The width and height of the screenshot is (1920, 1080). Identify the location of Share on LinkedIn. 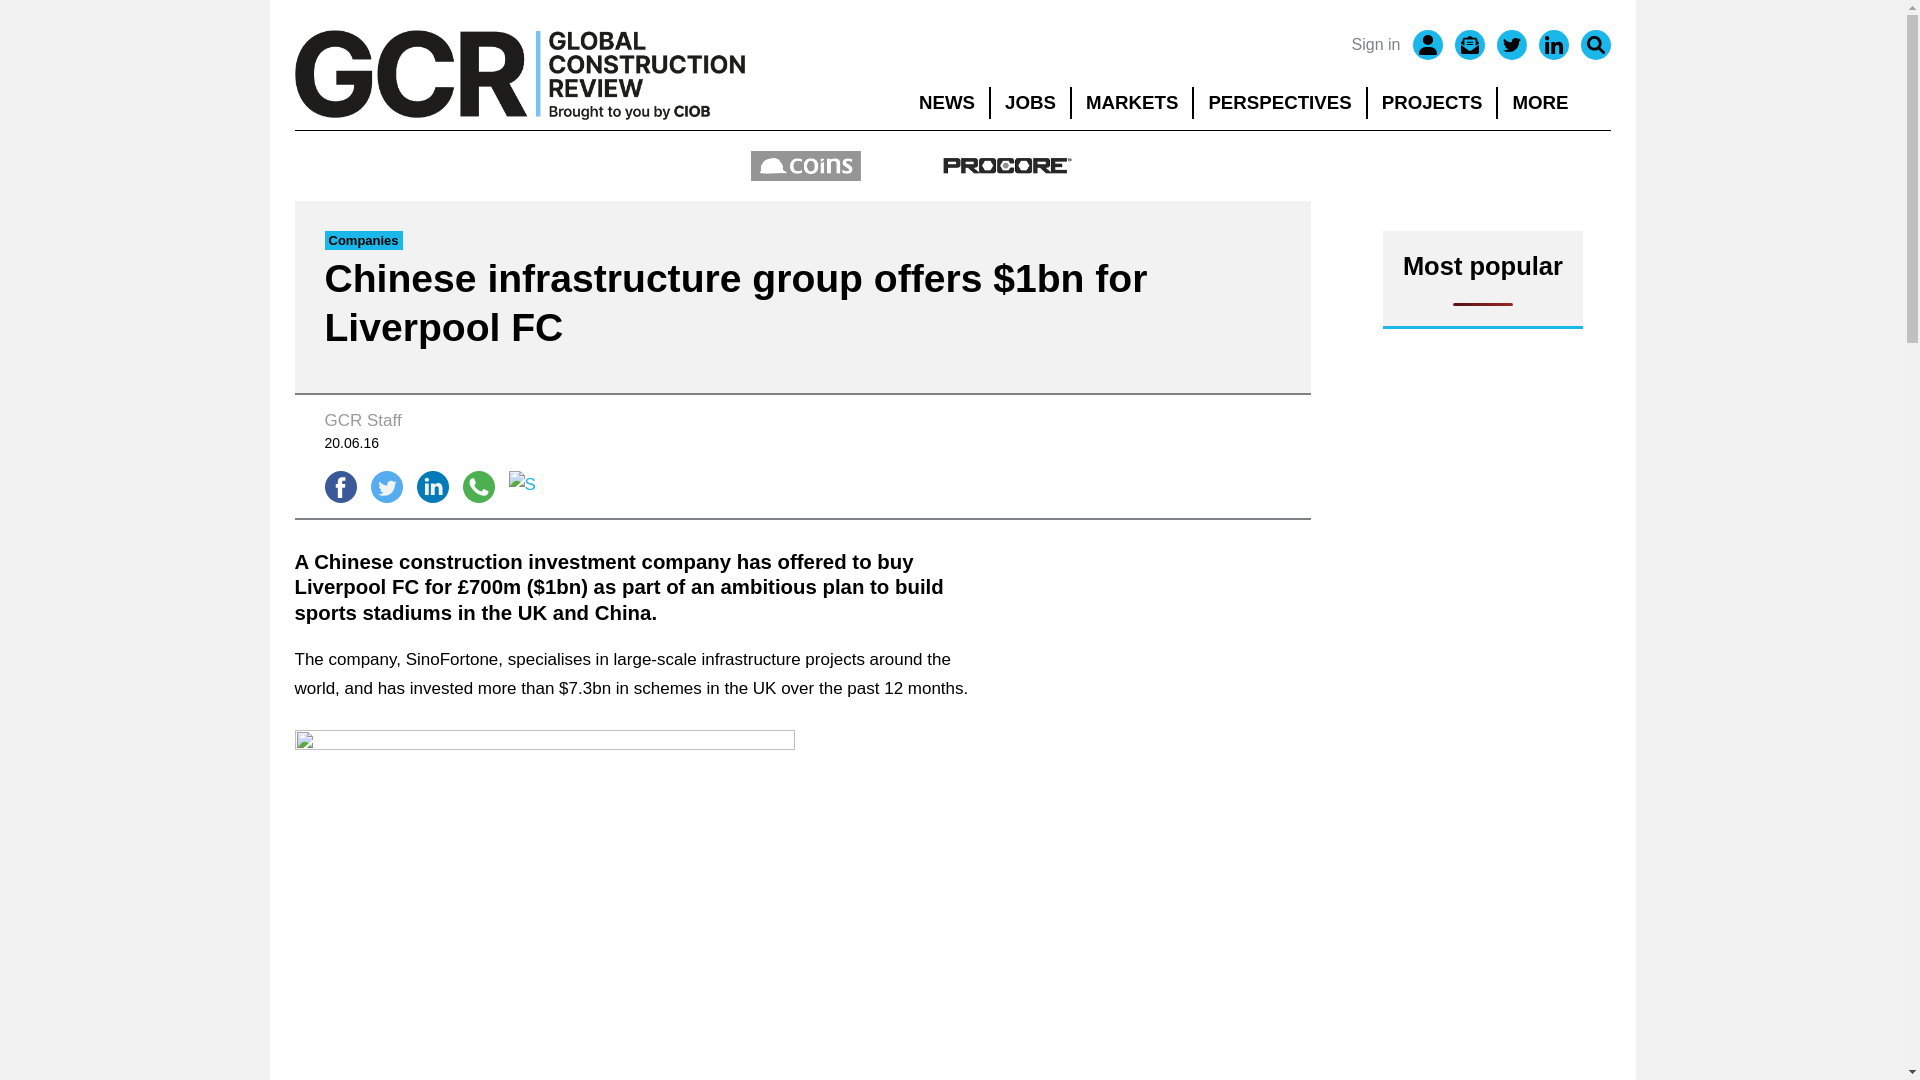
(432, 486).